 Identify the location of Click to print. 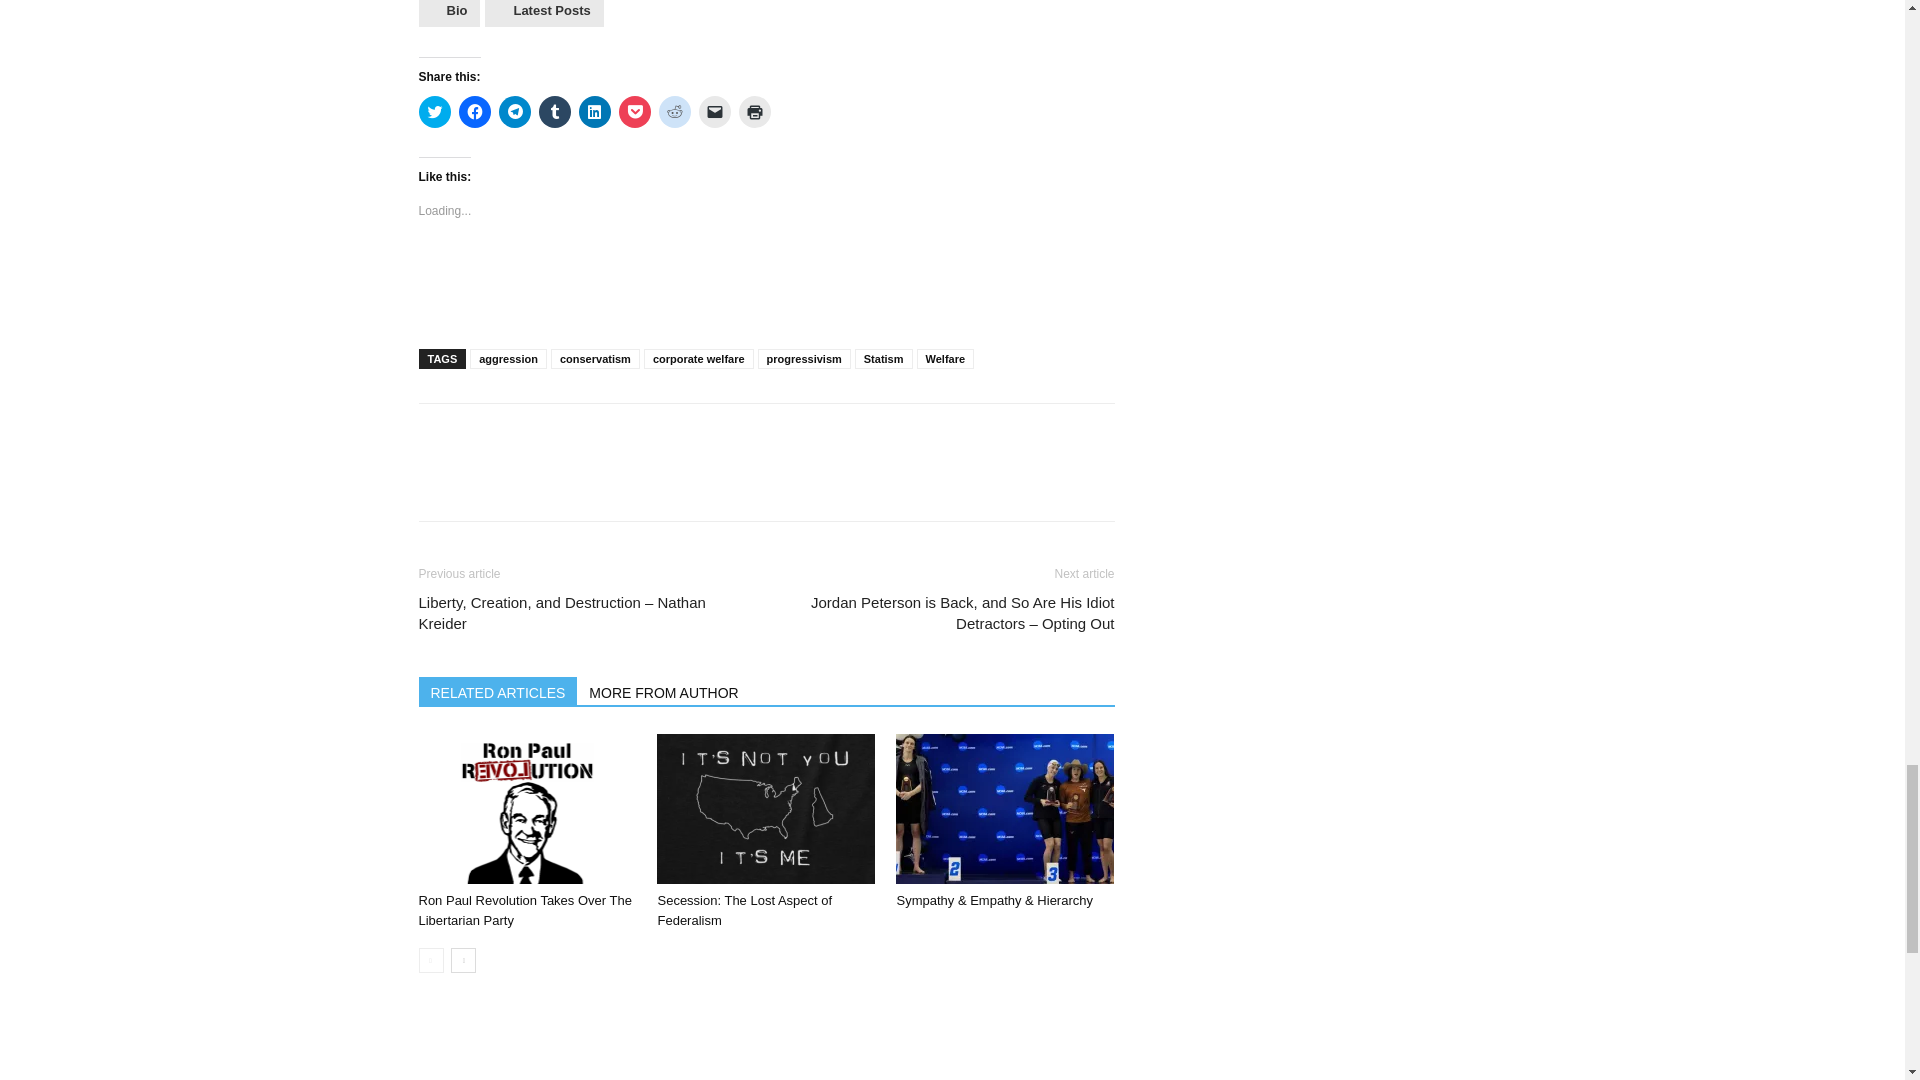
(753, 112).